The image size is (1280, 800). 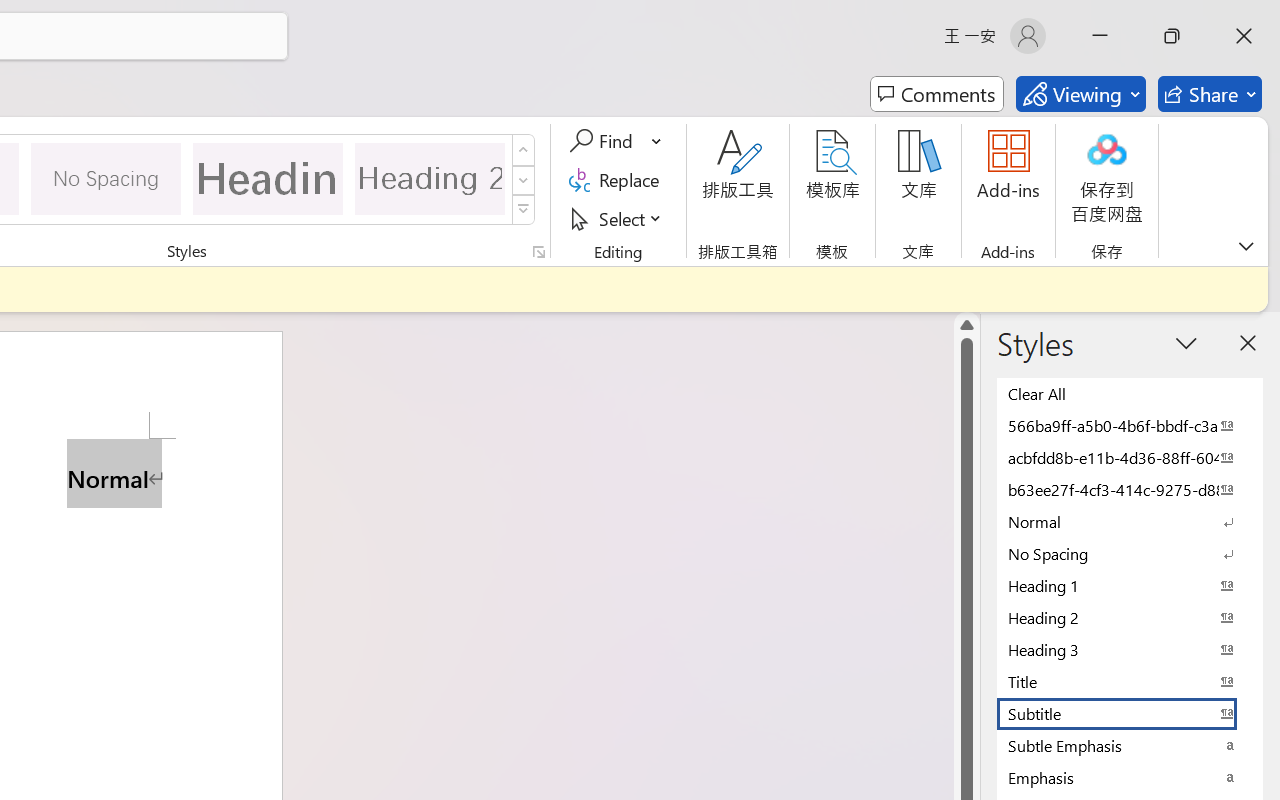 I want to click on Title, so click(x=1130, y=681).